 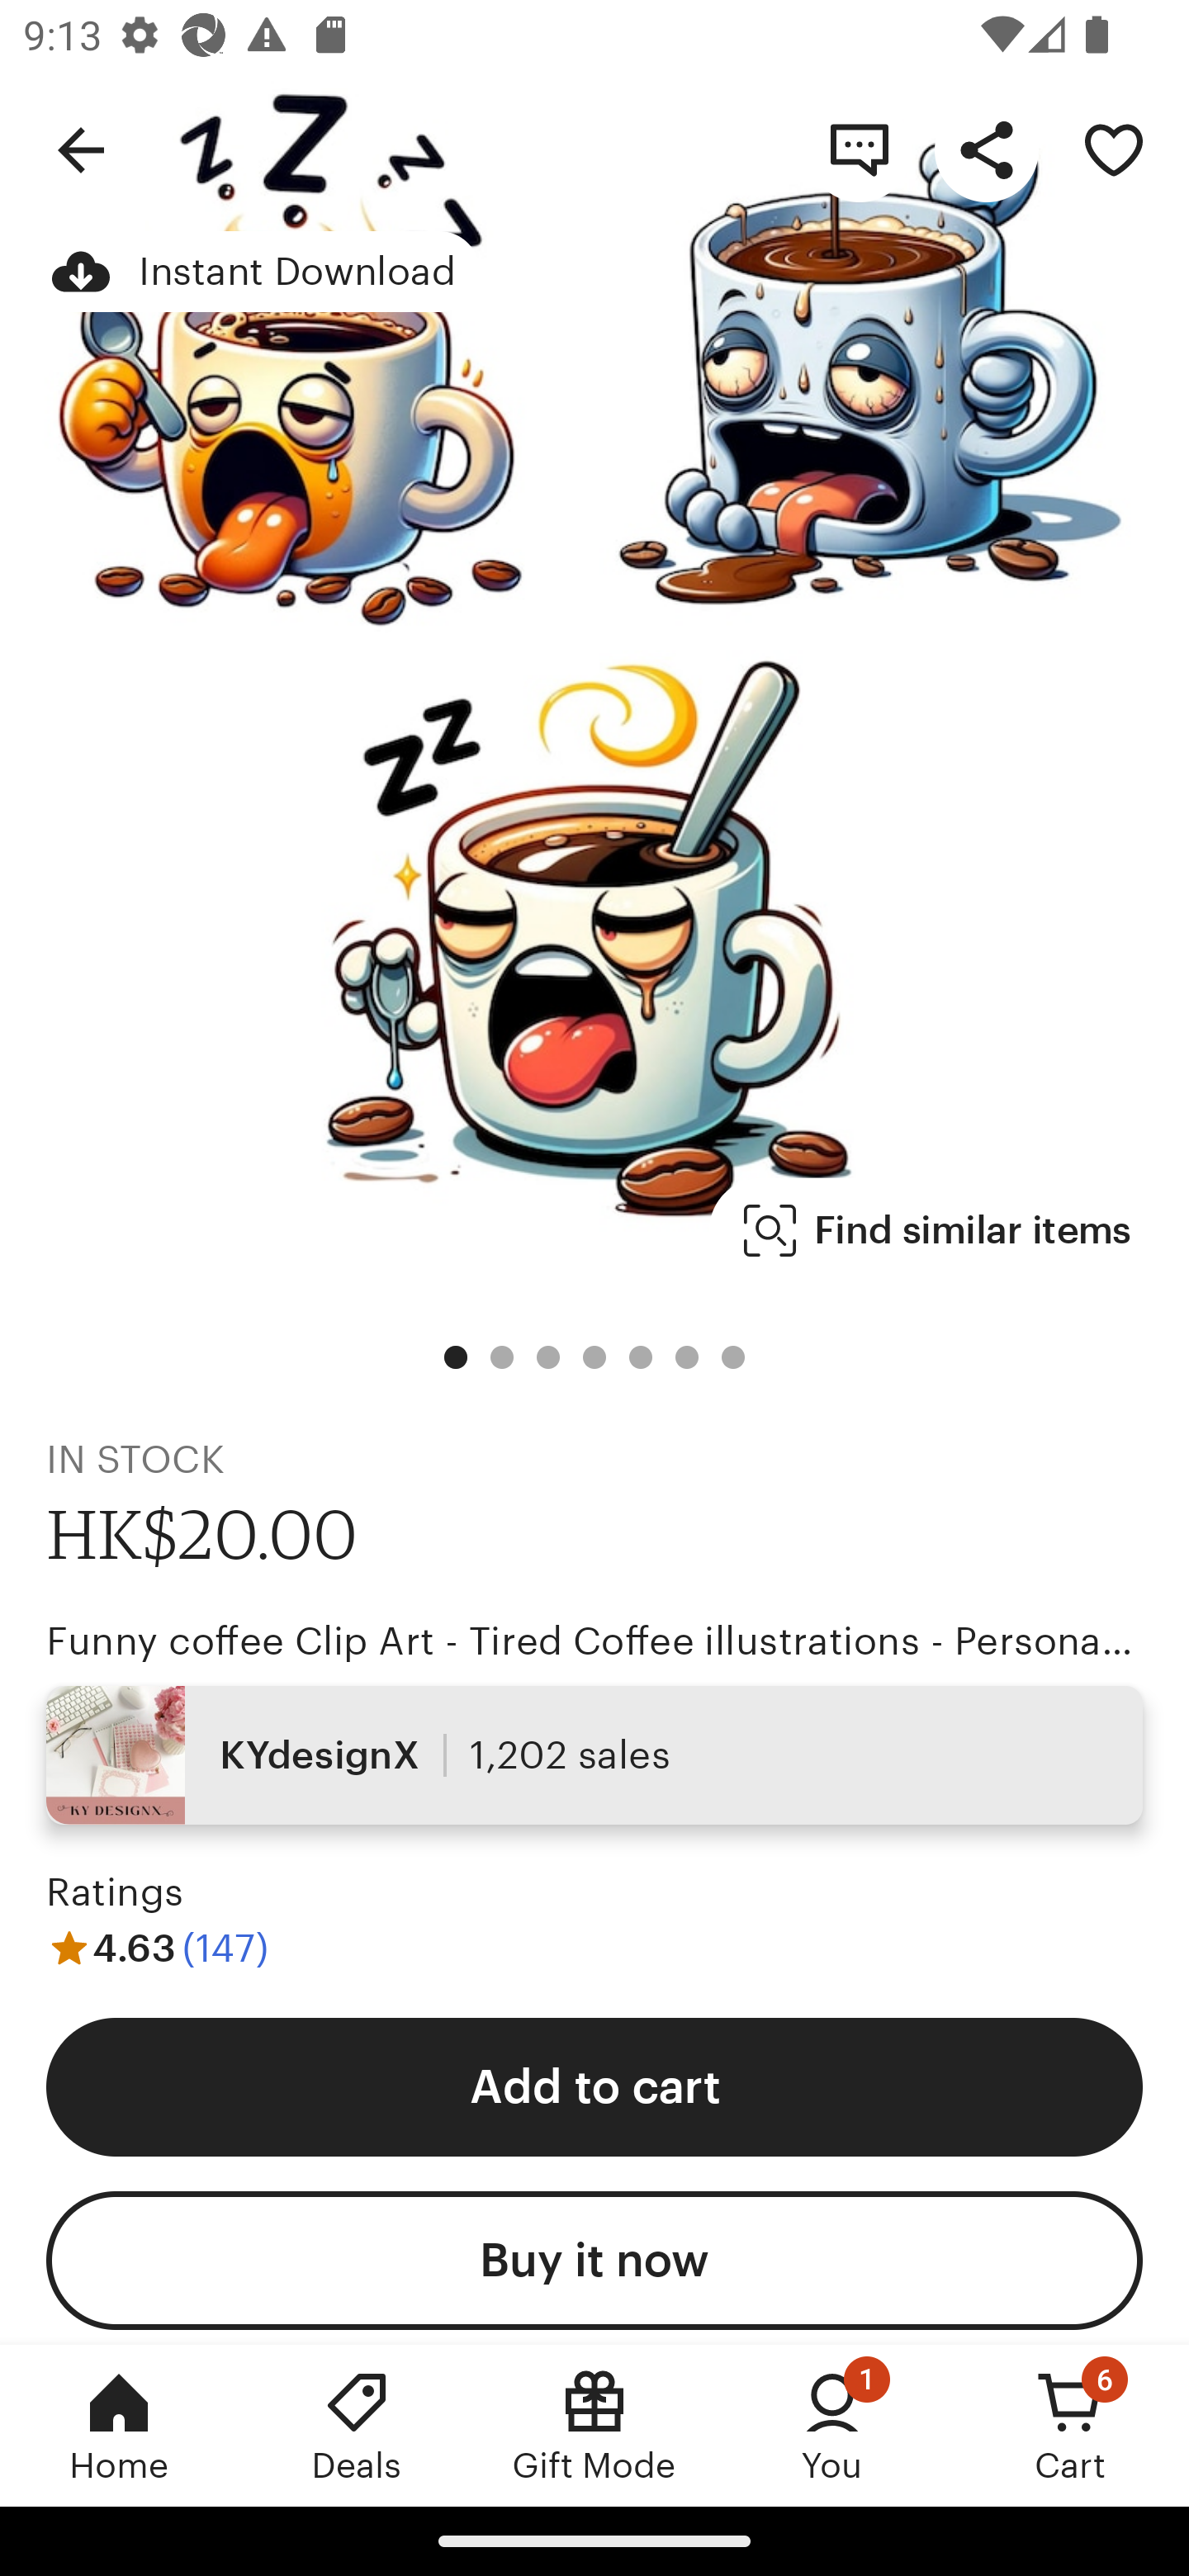 What do you see at coordinates (938, 1230) in the screenshot?
I see `Find similar items` at bounding box center [938, 1230].